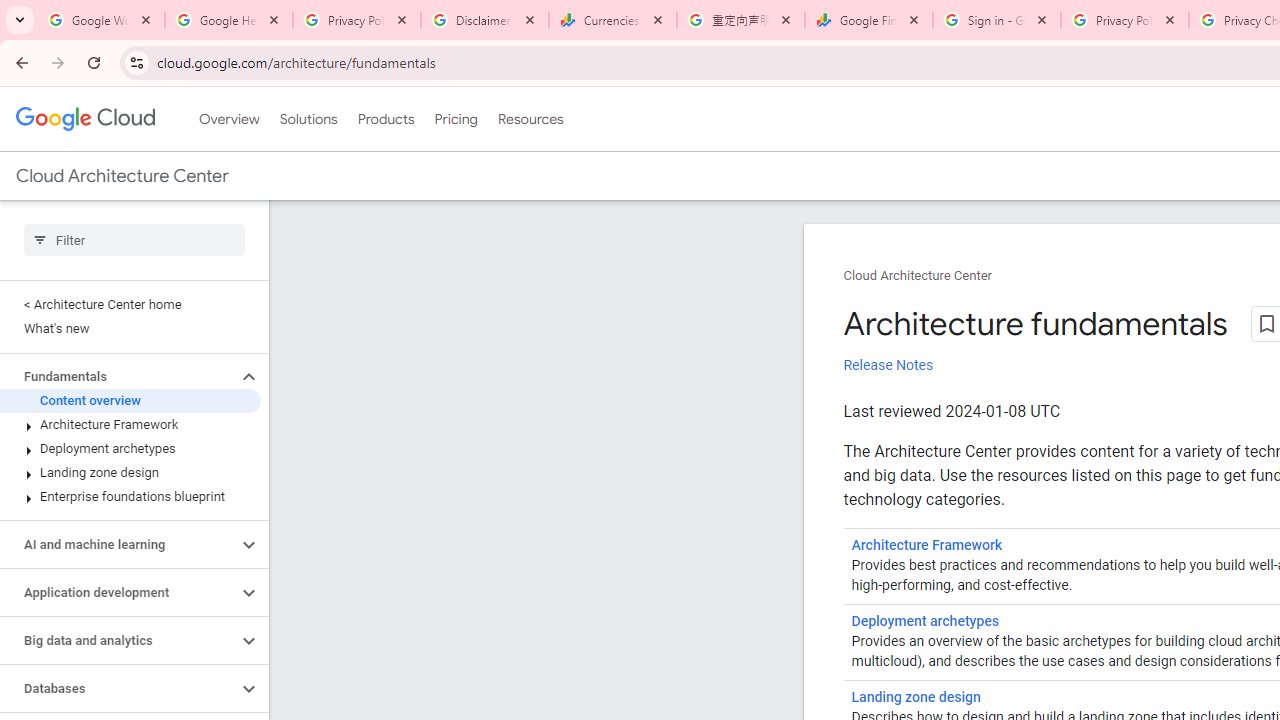 This screenshot has width=1280, height=720. What do you see at coordinates (118, 688) in the screenshot?
I see `Databases` at bounding box center [118, 688].